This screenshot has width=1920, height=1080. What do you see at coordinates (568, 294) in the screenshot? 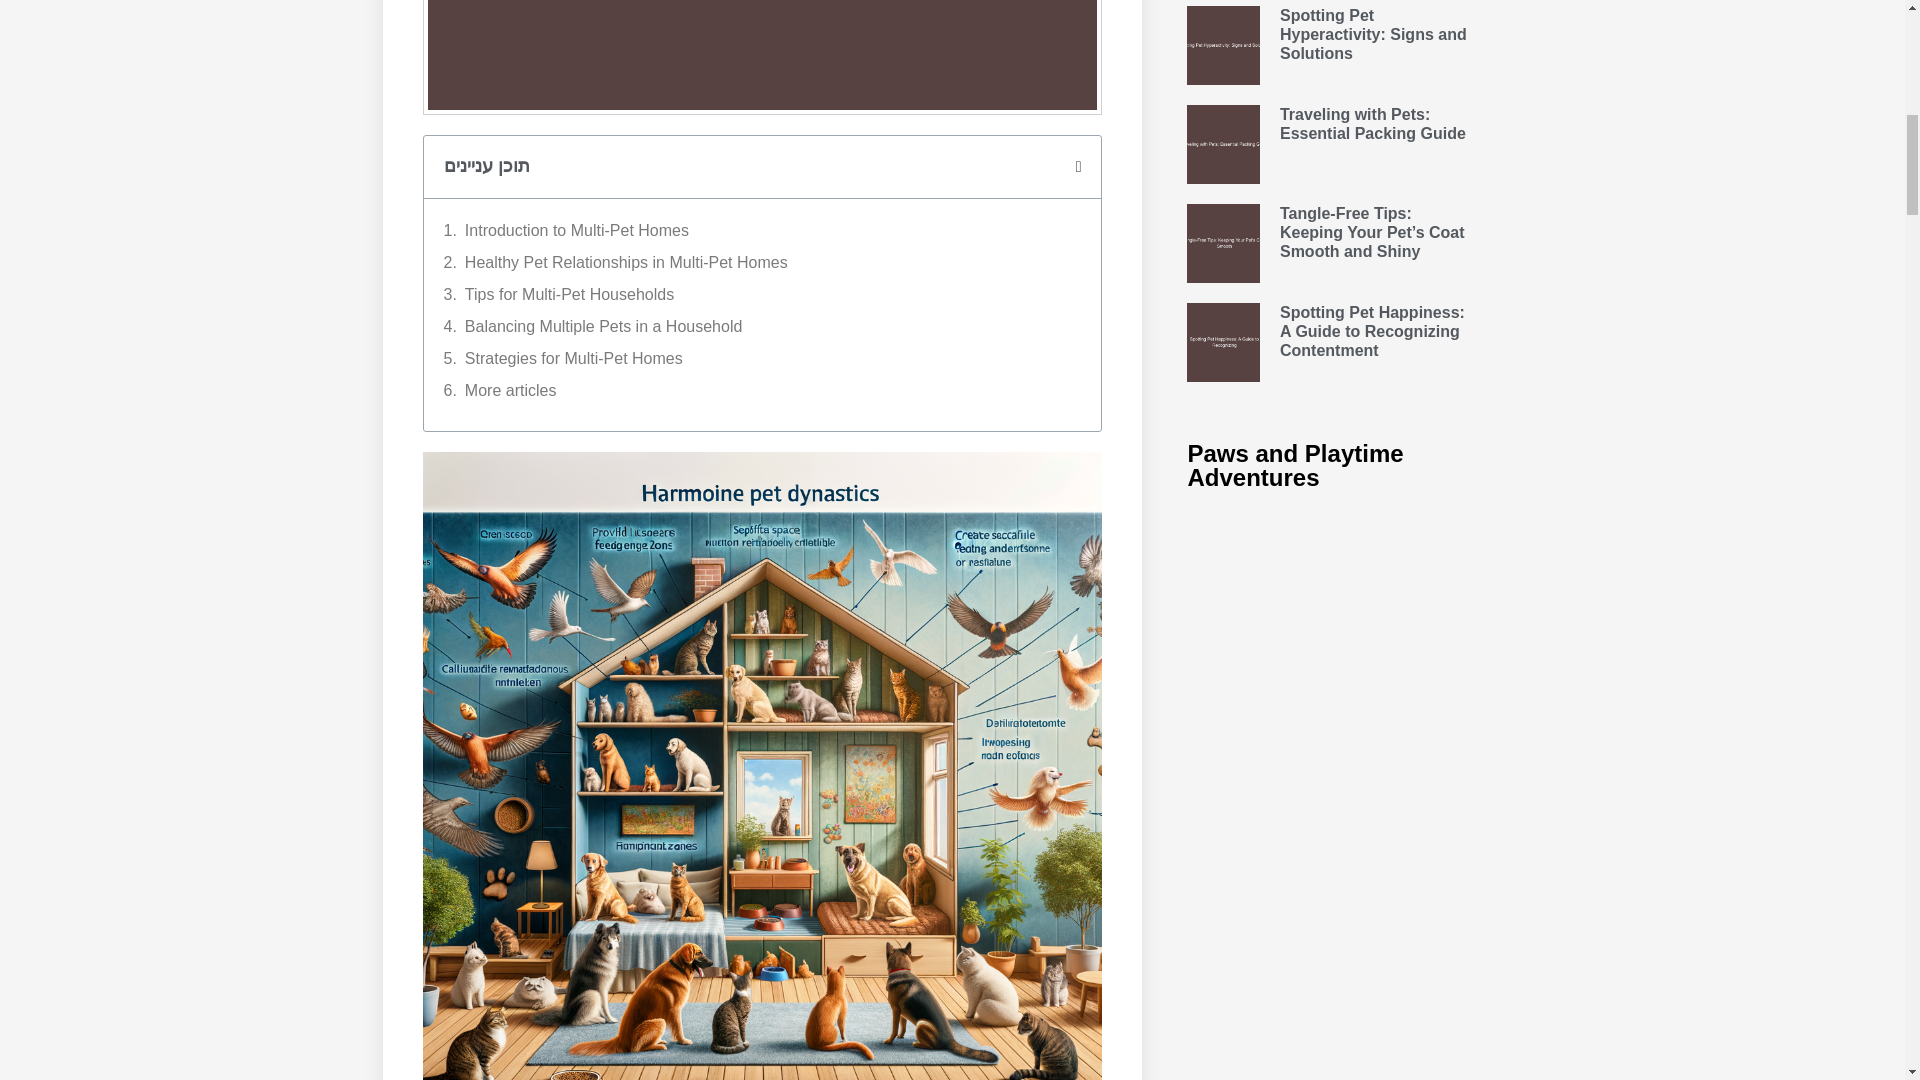
I see `Tips for Multi-Pet Households` at bounding box center [568, 294].